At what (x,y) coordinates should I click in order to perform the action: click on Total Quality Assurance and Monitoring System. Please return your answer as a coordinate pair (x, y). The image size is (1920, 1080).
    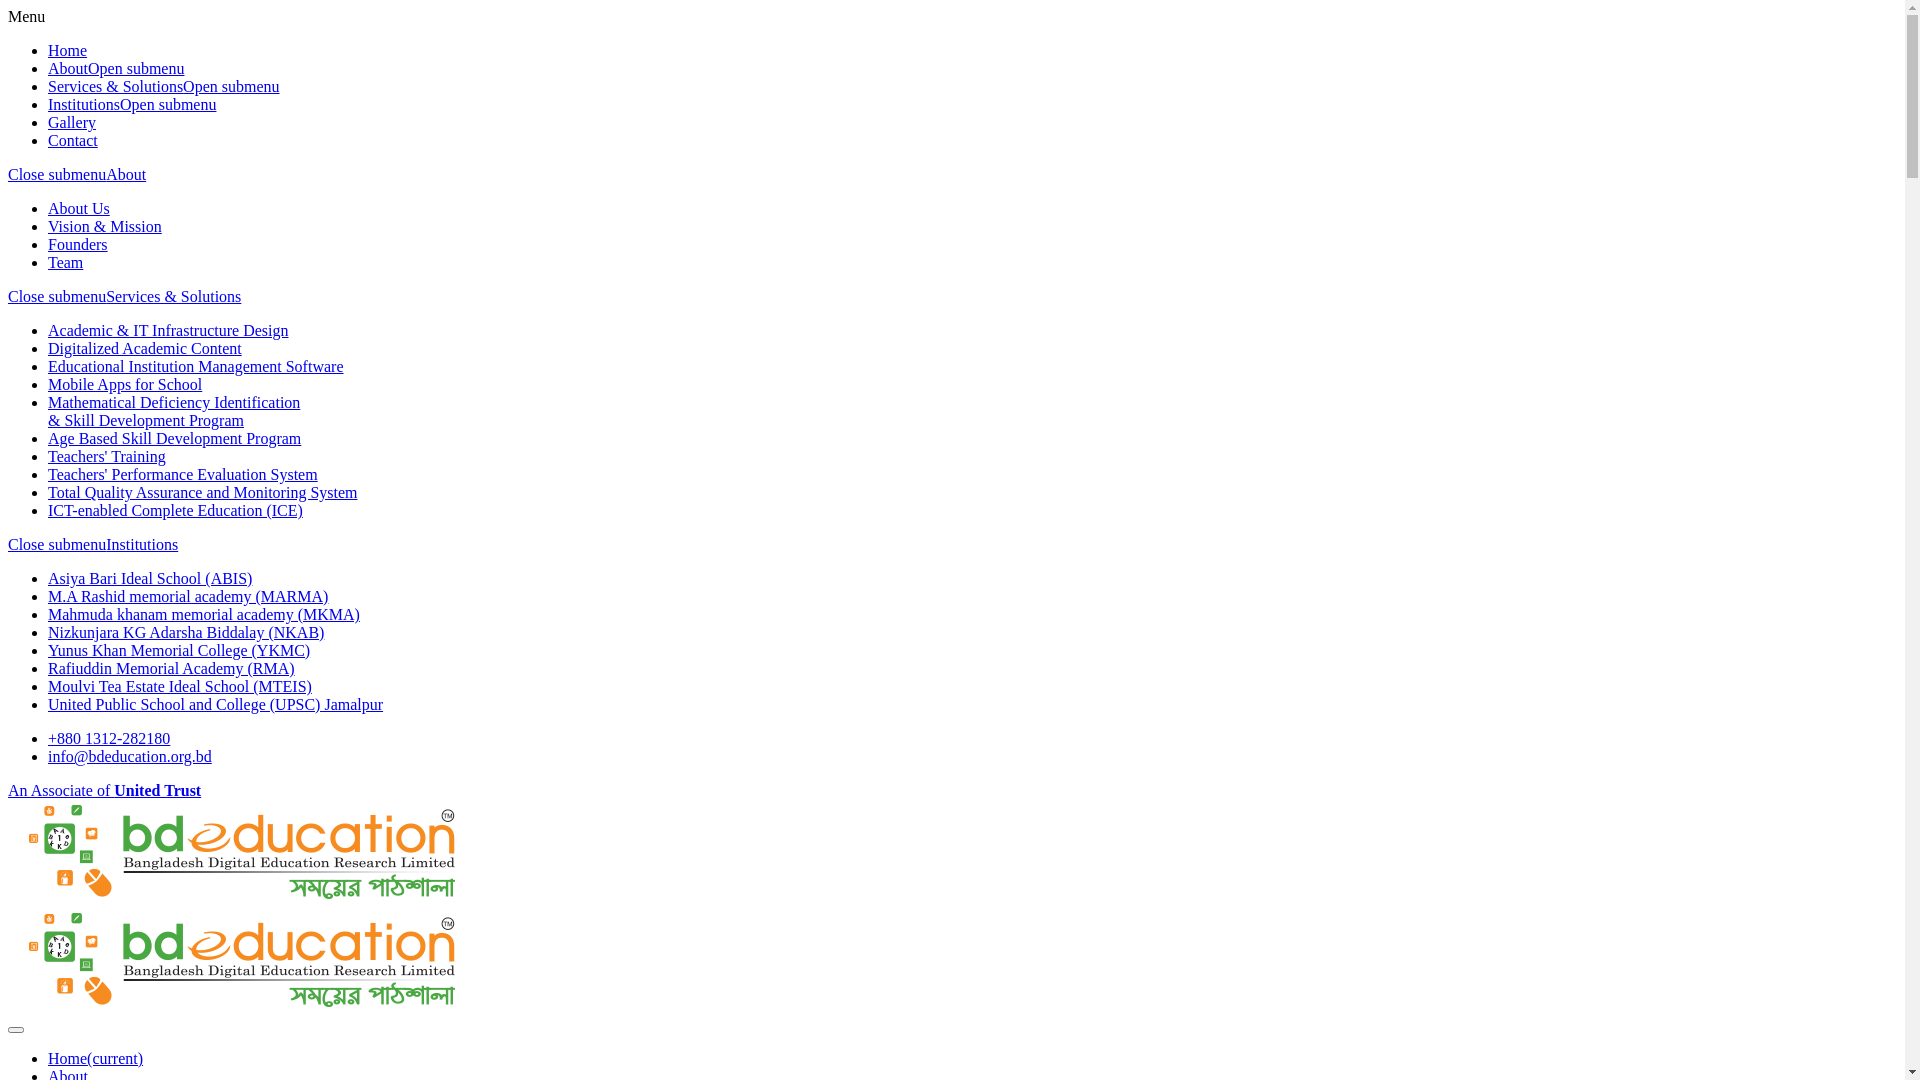
    Looking at the image, I should click on (203, 492).